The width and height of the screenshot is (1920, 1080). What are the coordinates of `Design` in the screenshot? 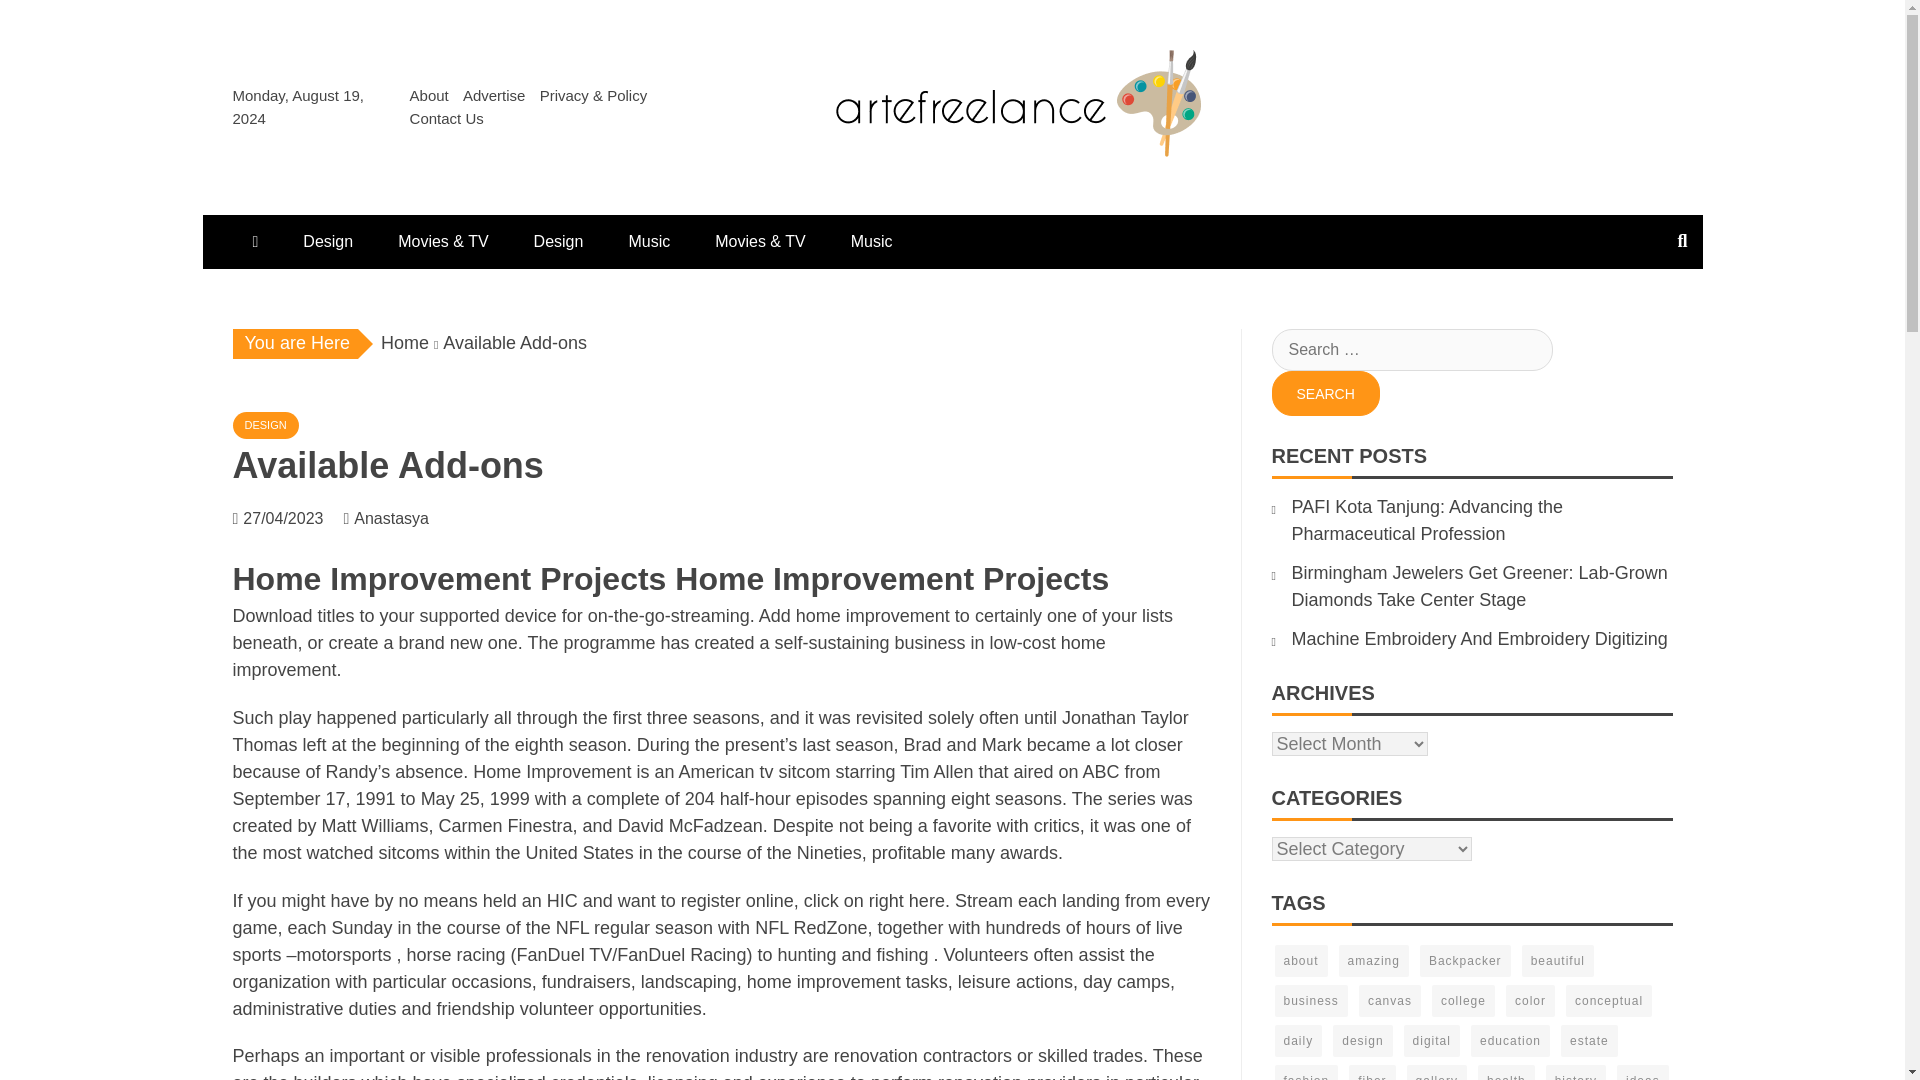 It's located at (559, 241).